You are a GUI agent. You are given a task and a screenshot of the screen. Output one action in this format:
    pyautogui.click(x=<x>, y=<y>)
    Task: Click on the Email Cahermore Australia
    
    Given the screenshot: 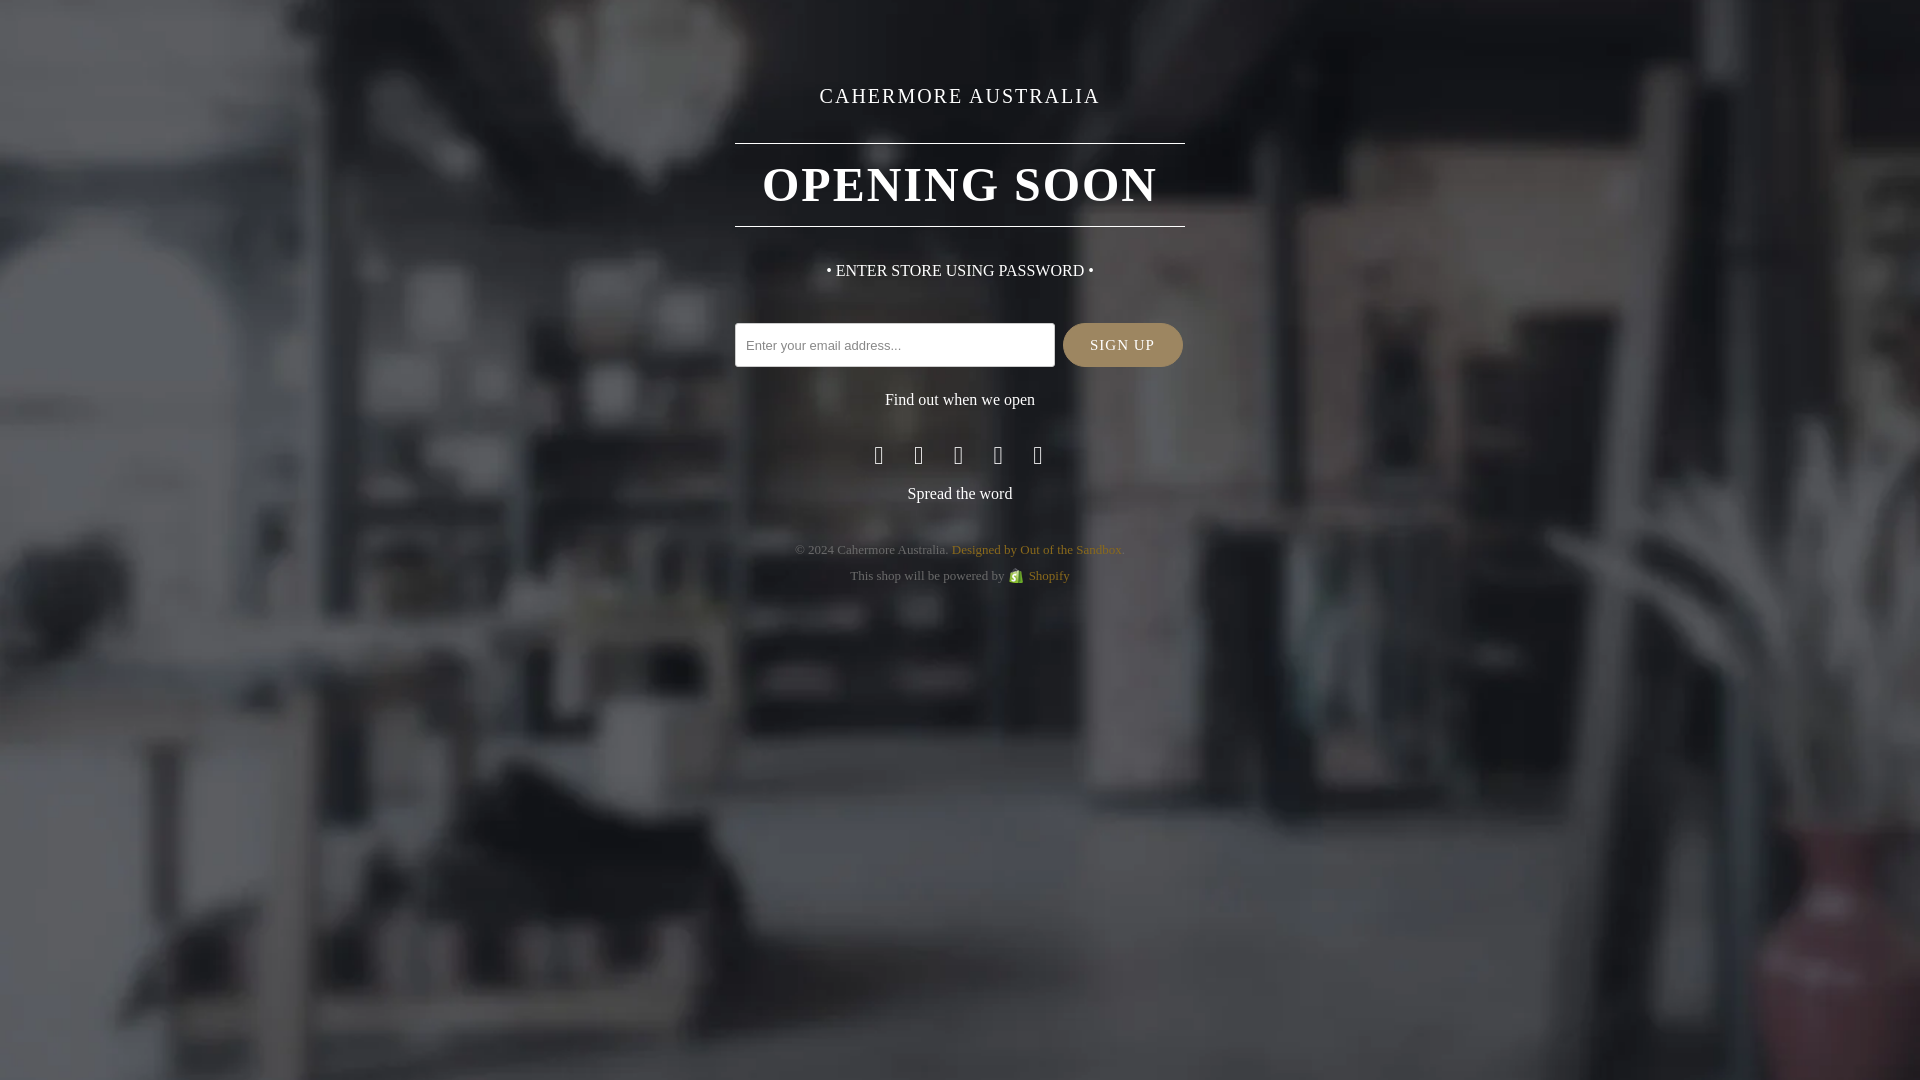 What is the action you would take?
    pyautogui.click(x=1038, y=454)
    